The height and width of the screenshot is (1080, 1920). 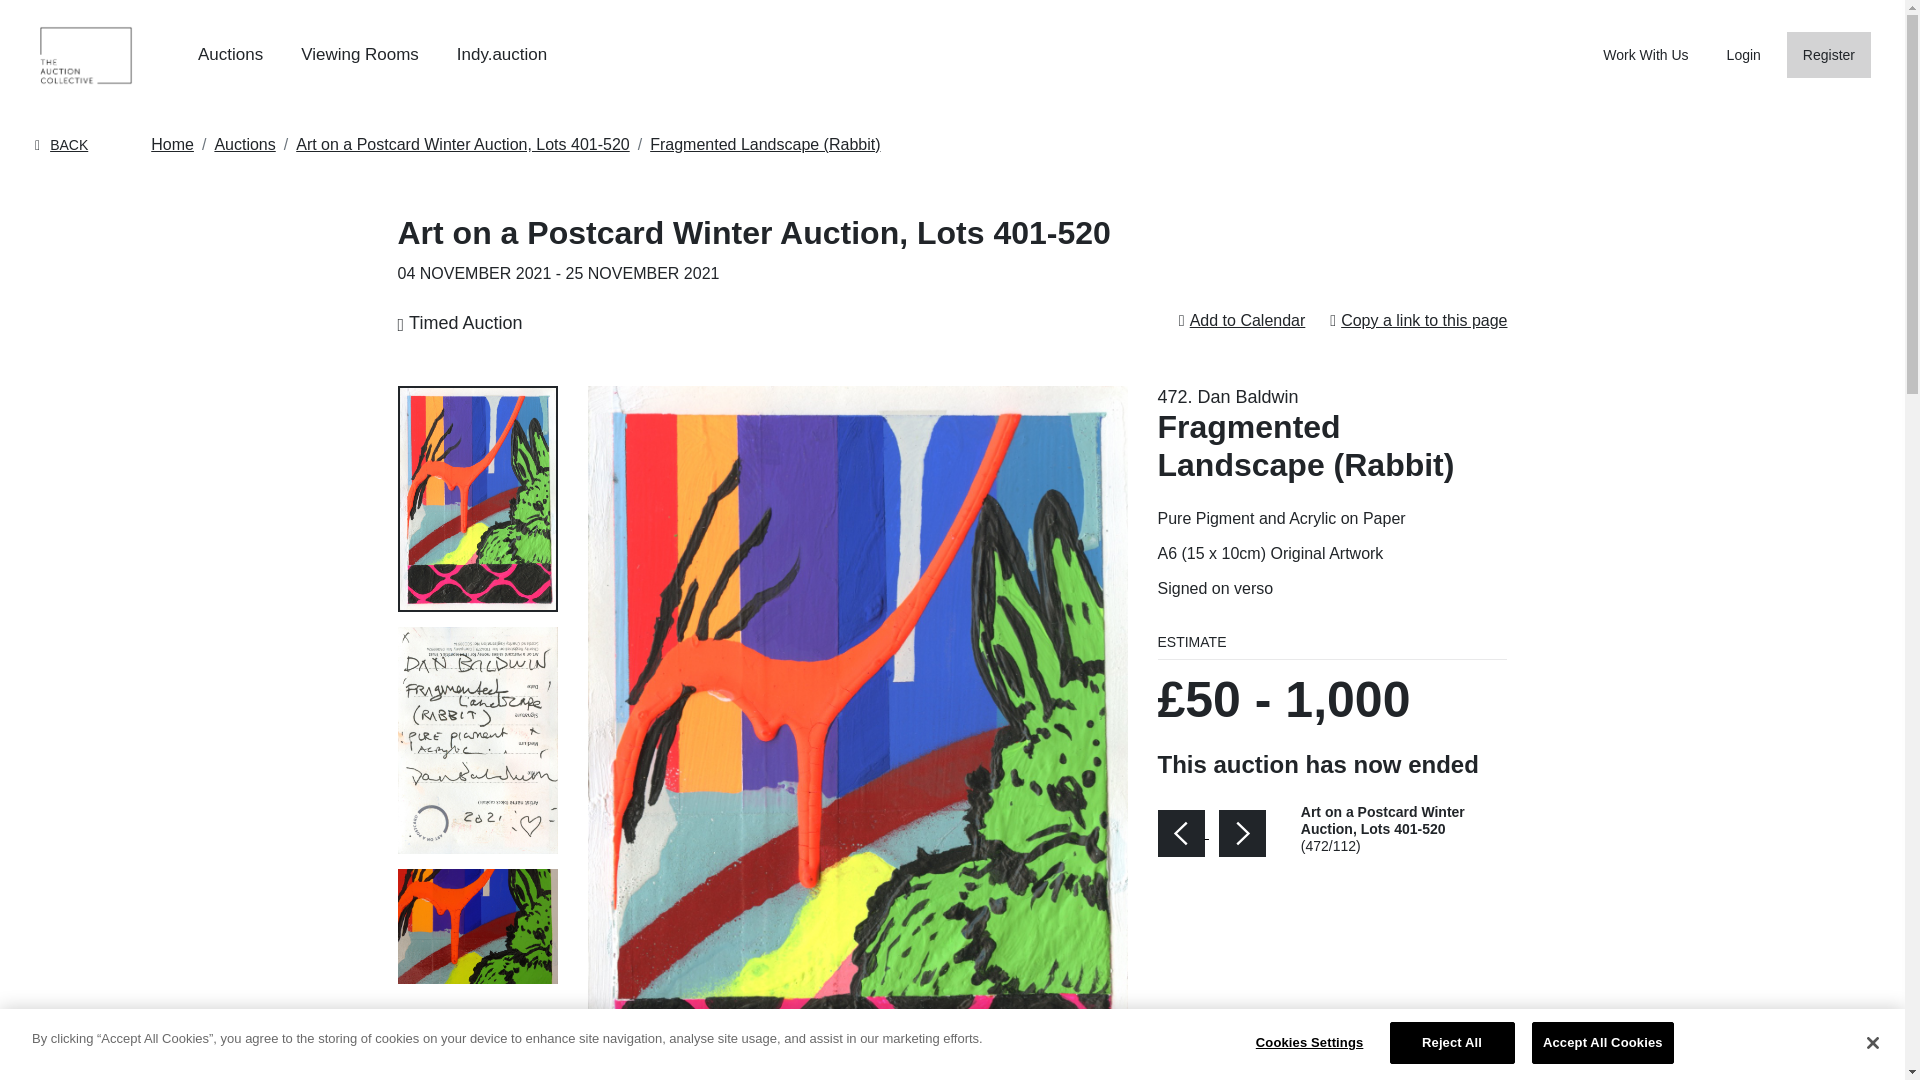 I want to click on Login, so click(x=1743, y=54).